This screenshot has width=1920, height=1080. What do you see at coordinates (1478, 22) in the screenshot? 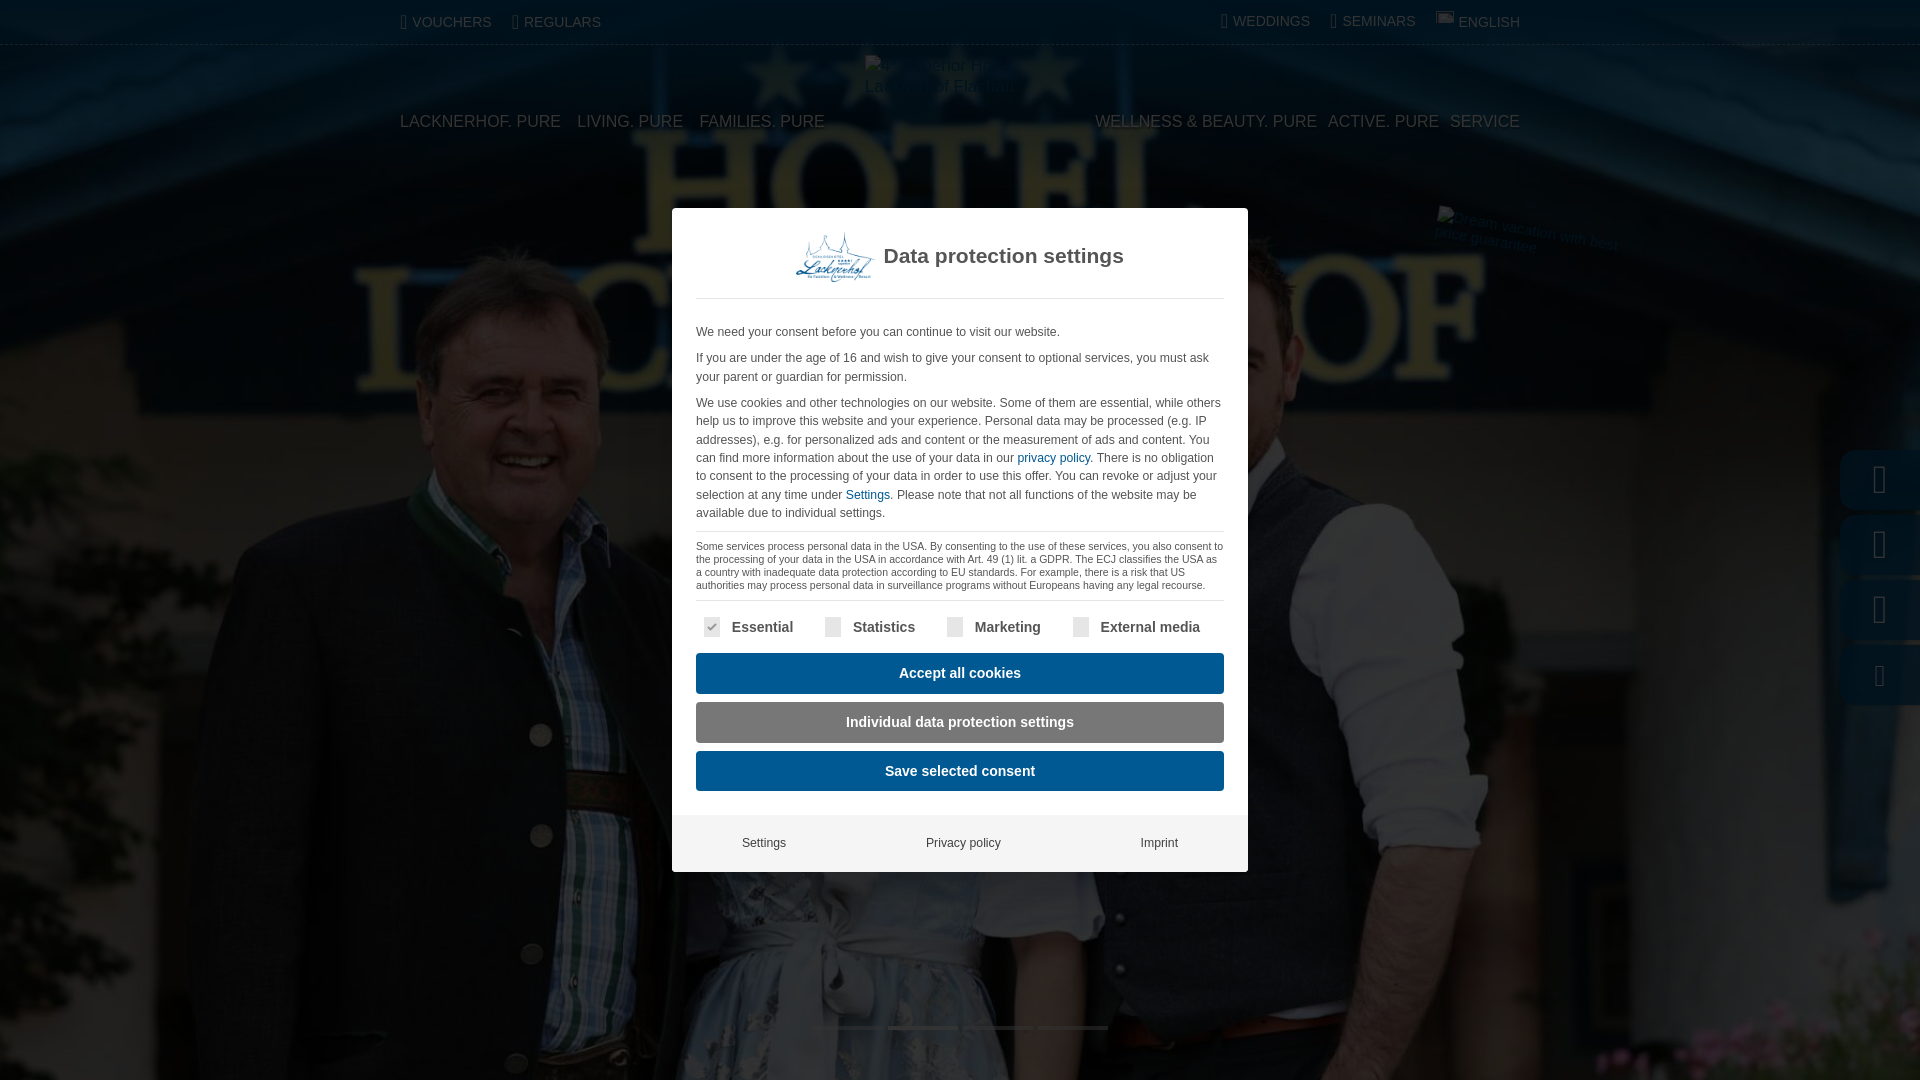
I see `ENGLISH` at bounding box center [1478, 22].